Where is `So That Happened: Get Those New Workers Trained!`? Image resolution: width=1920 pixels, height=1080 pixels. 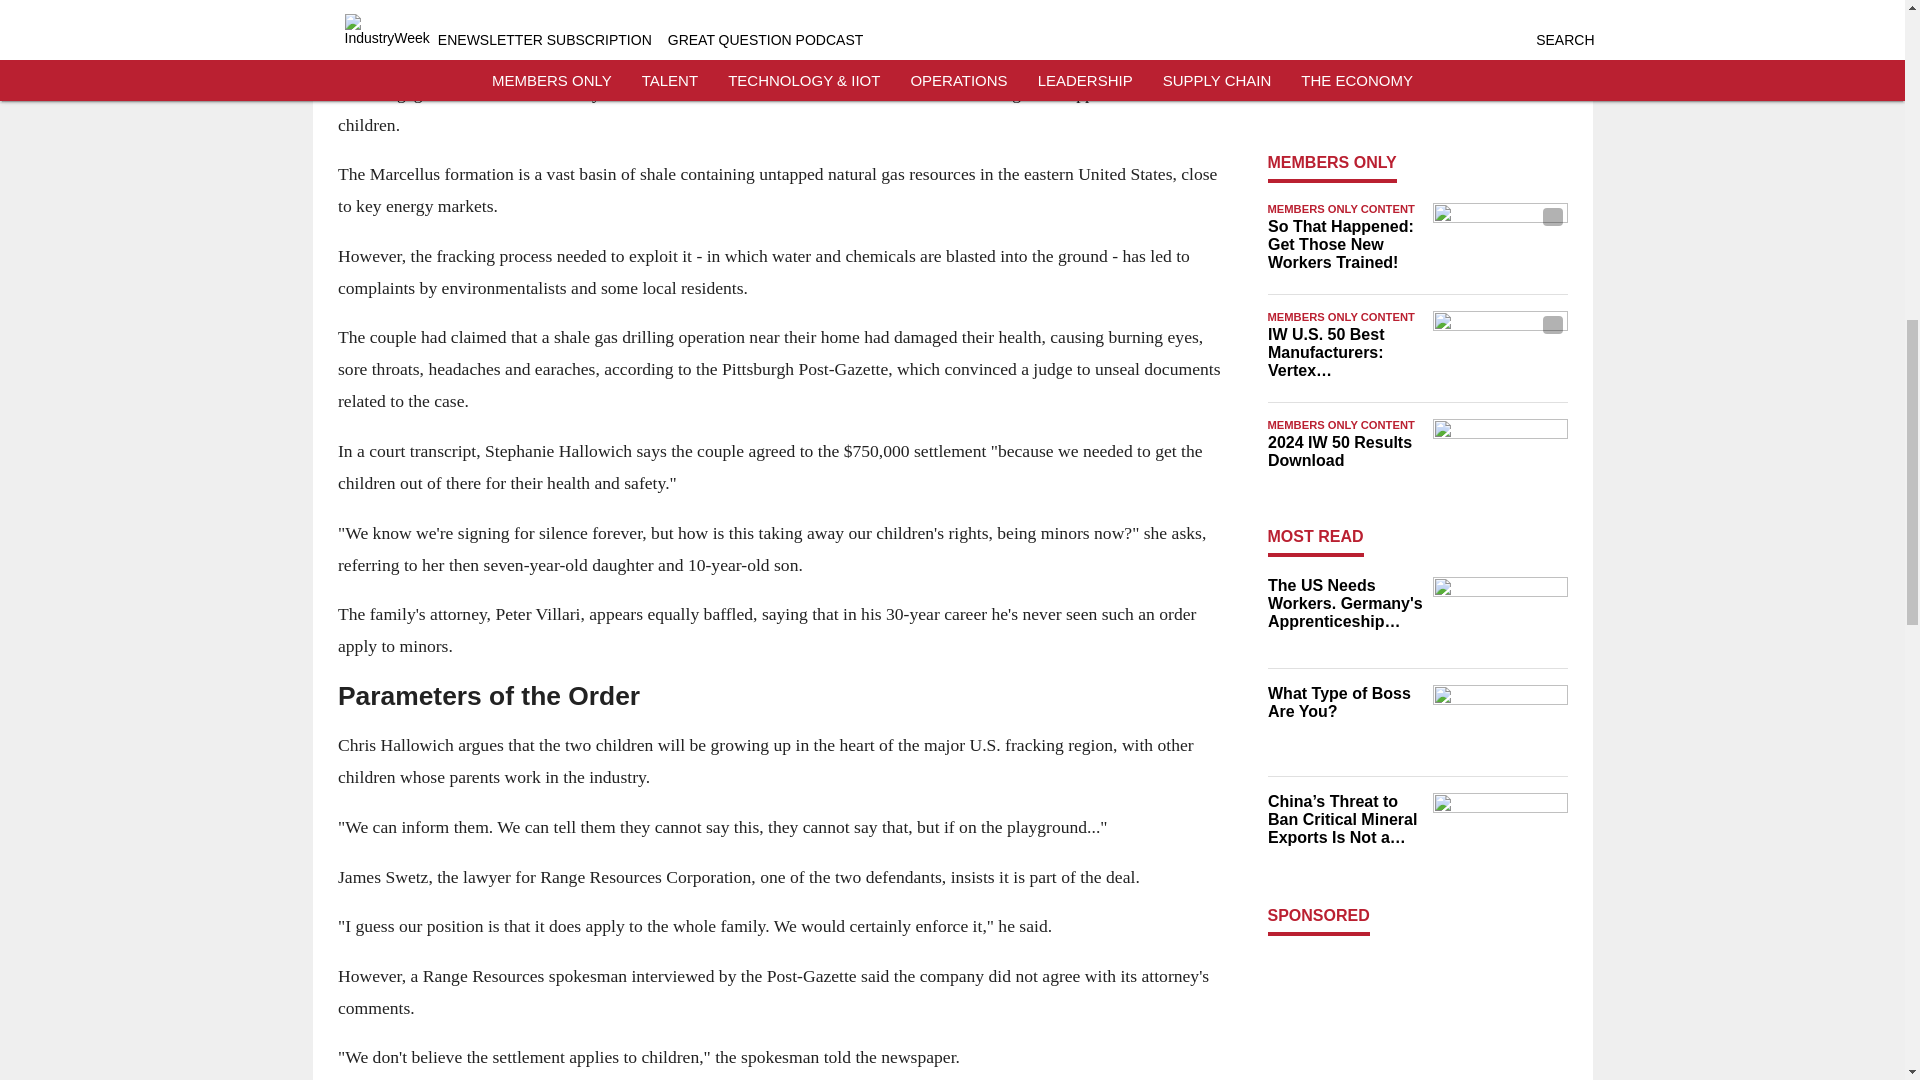
So That Happened: Get Those New Workers Trained! is located at coordinates (1344, 245).